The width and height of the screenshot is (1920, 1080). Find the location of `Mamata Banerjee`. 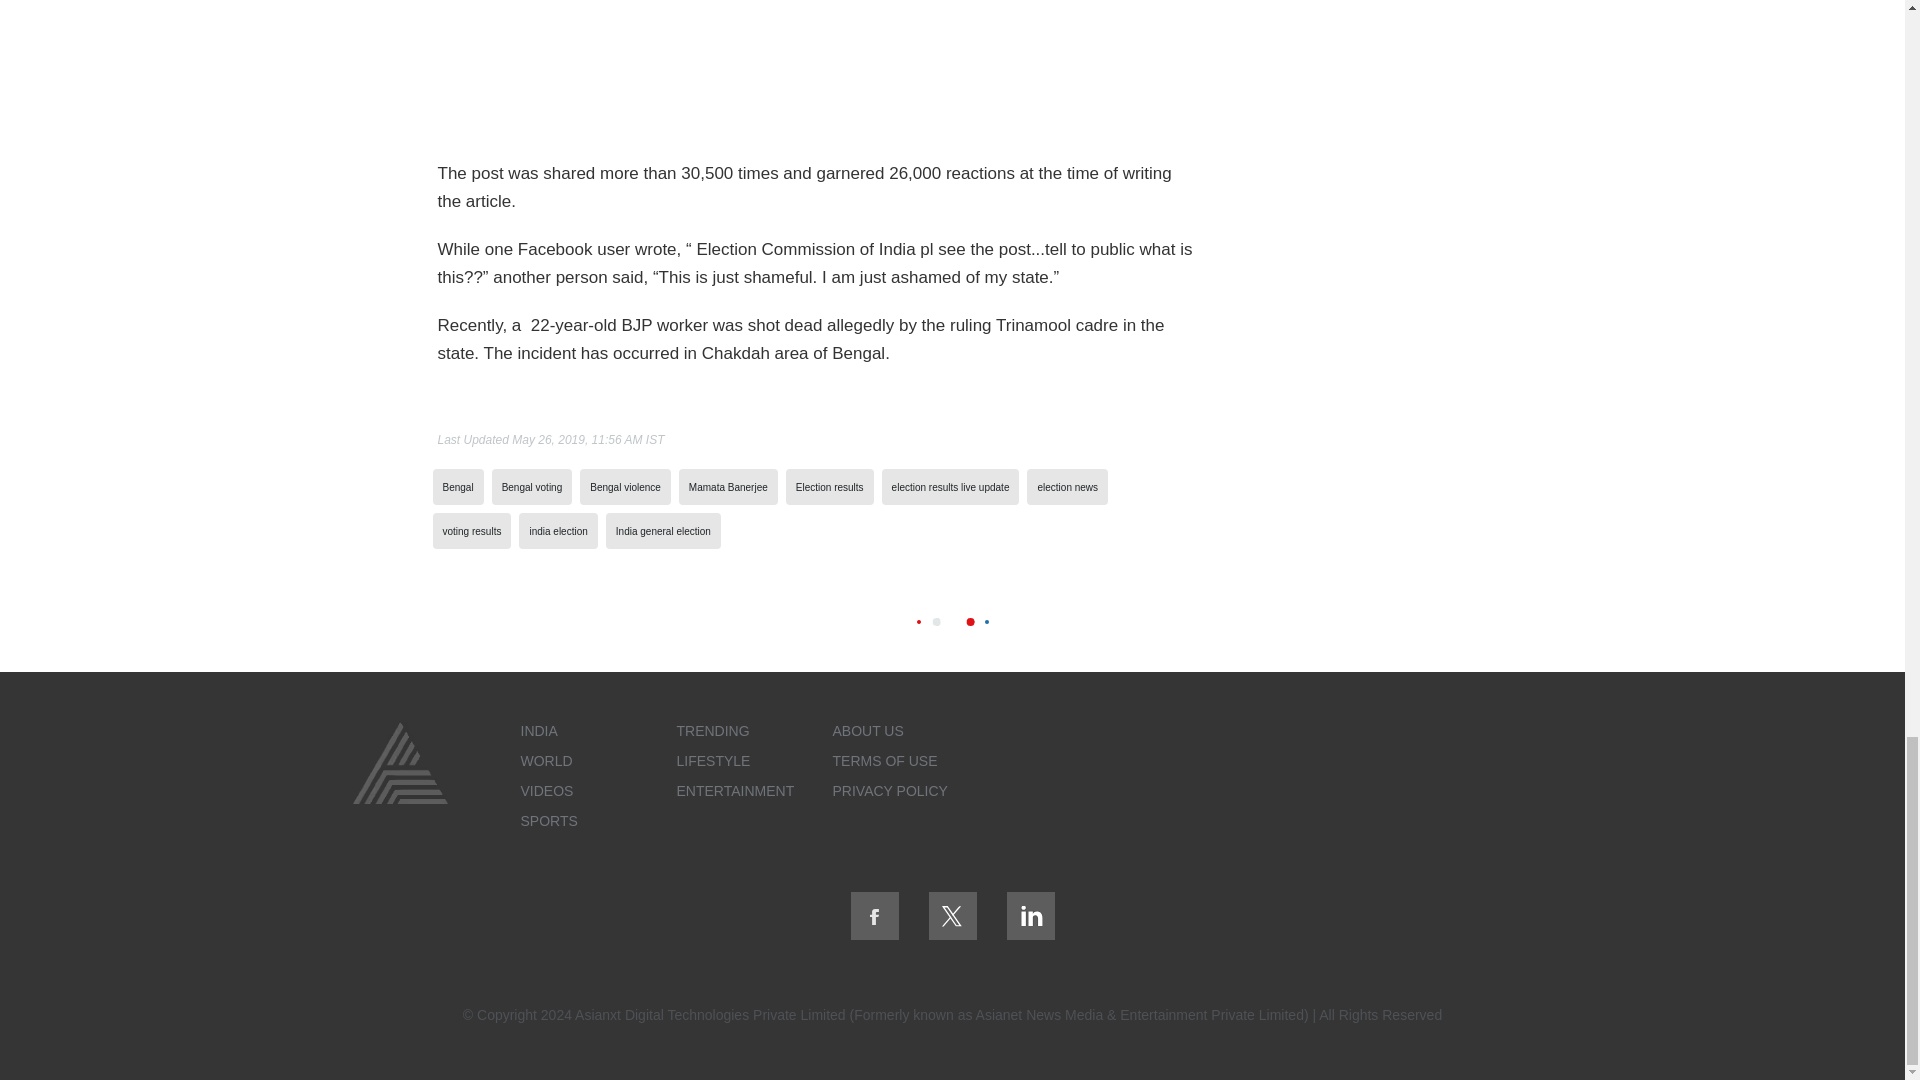

Mamata Banerjee is located at coordinates (728, 486).